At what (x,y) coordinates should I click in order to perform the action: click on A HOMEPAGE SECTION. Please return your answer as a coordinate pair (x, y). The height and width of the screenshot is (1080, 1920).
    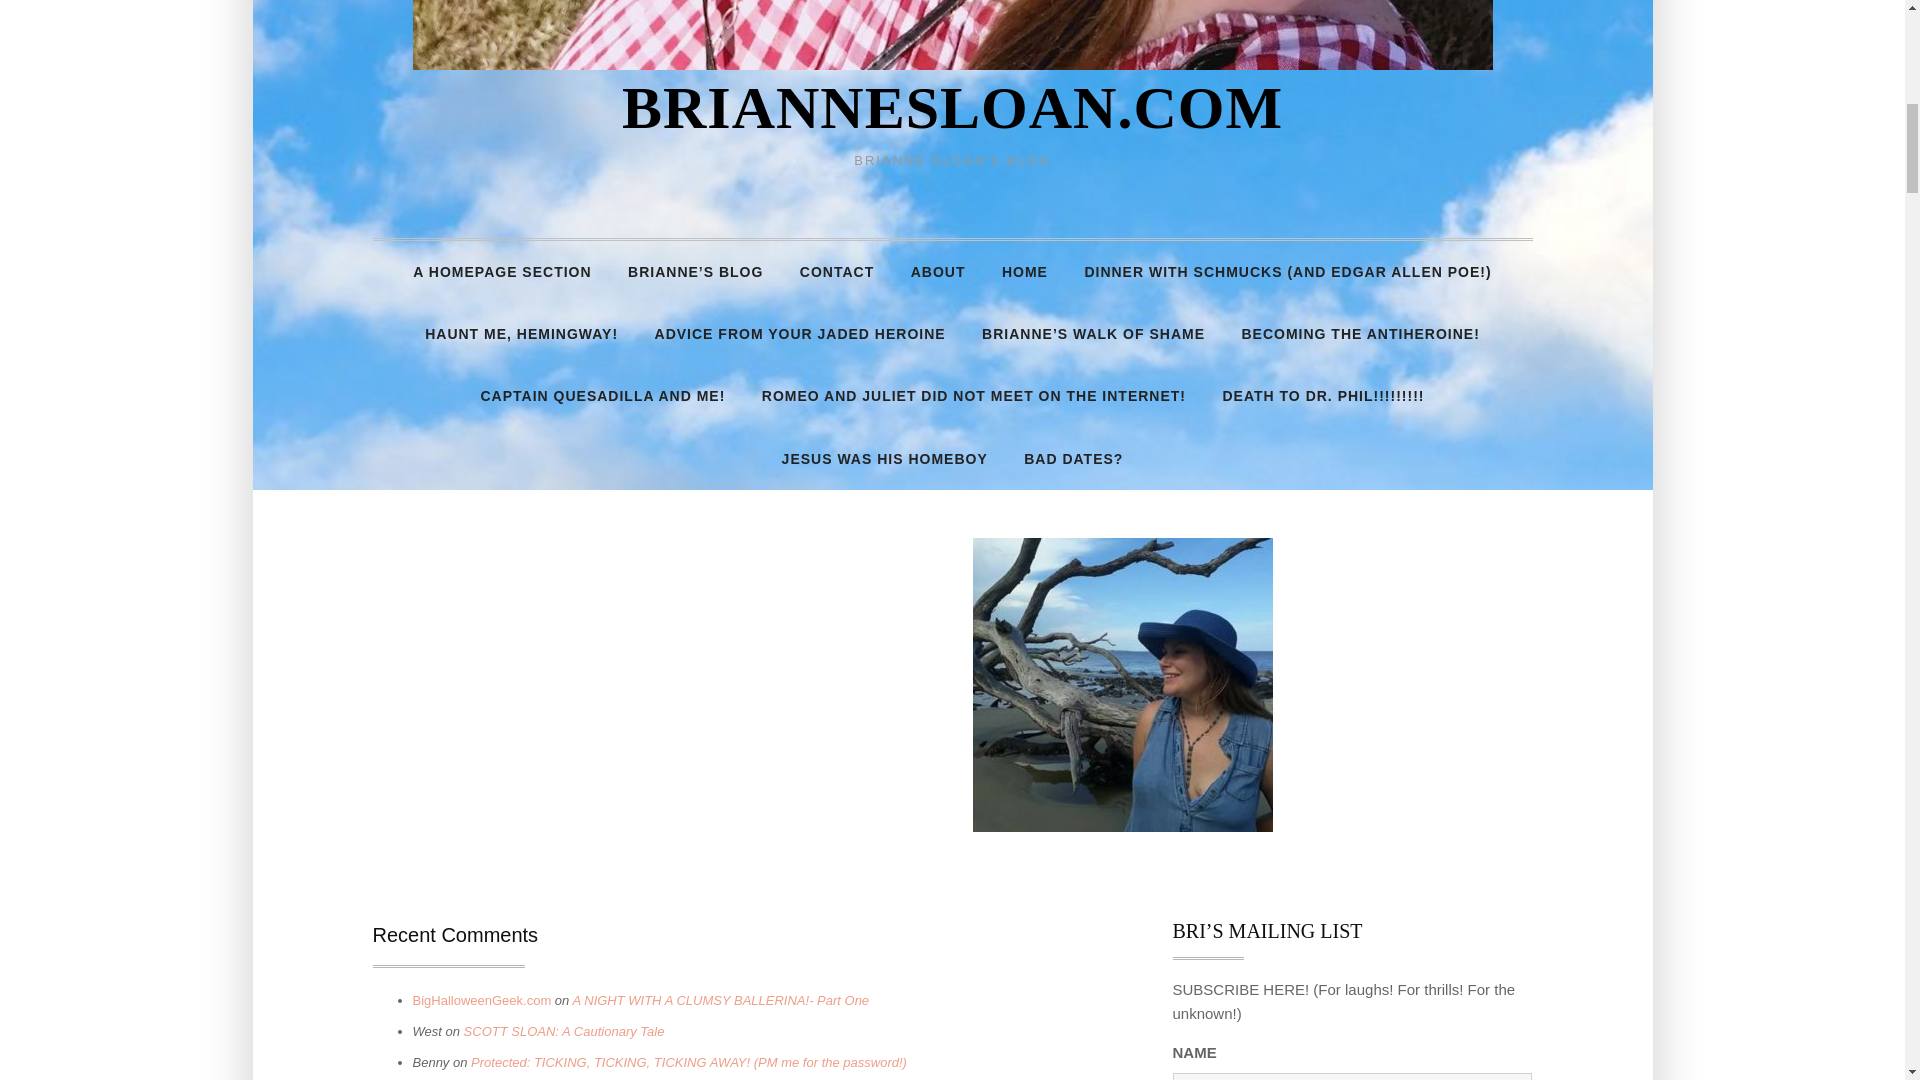
    Looking at the image, I should click on (502, 272).